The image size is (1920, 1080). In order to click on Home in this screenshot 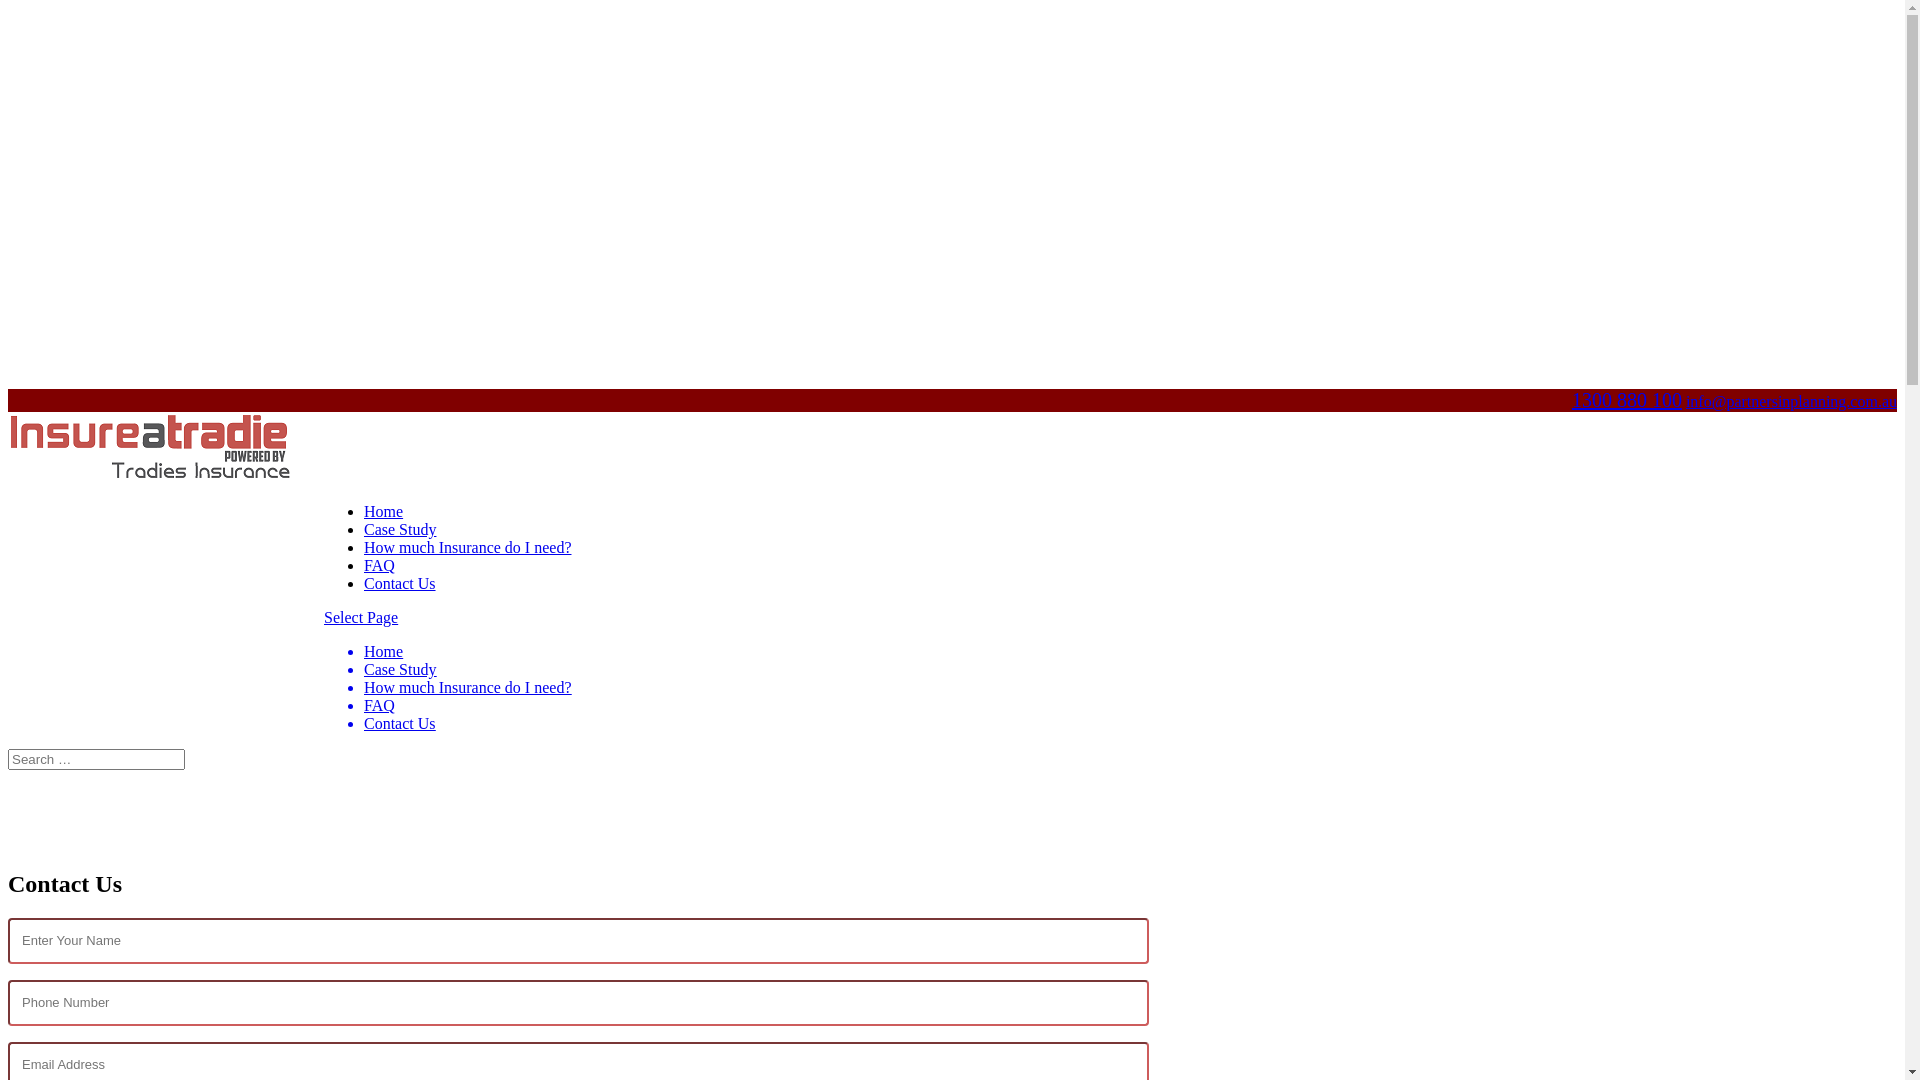, I will do `click(384, 512)`.